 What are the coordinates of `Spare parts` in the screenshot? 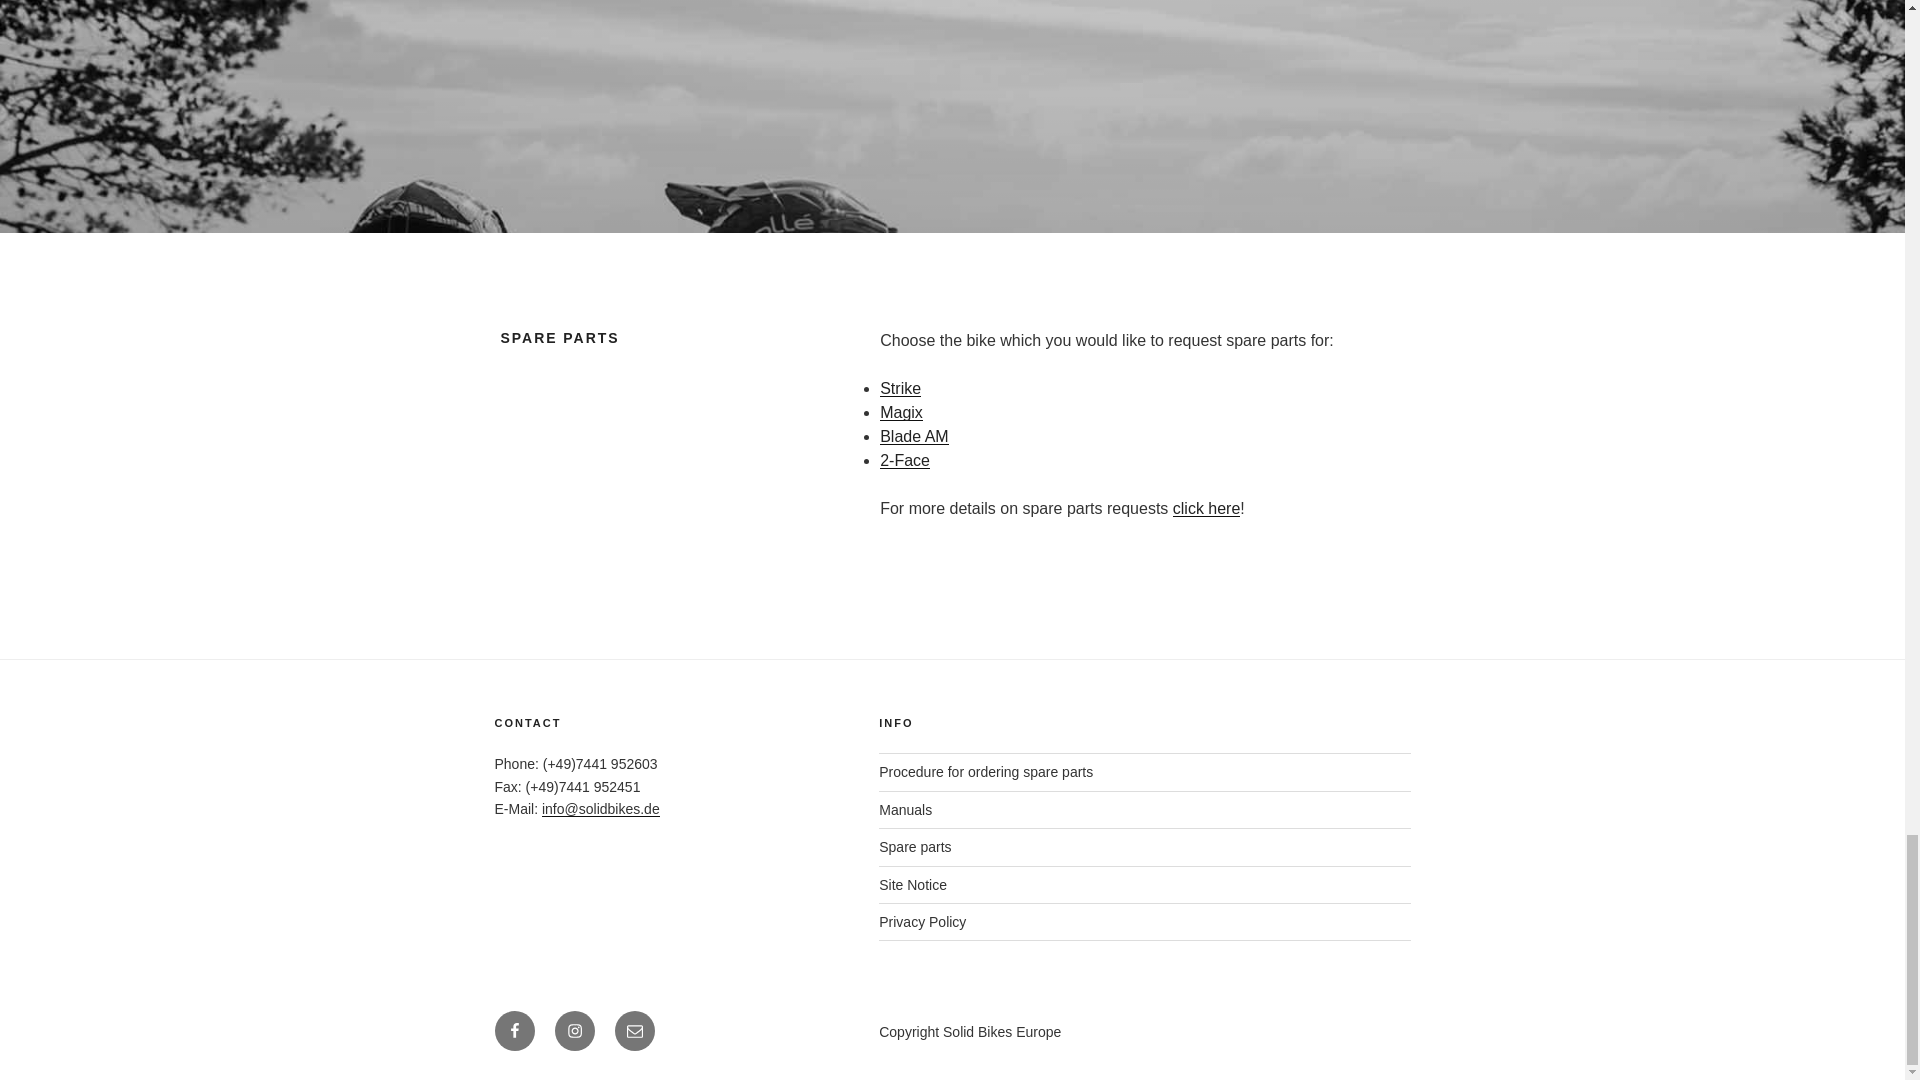 It's located at (914, 847).